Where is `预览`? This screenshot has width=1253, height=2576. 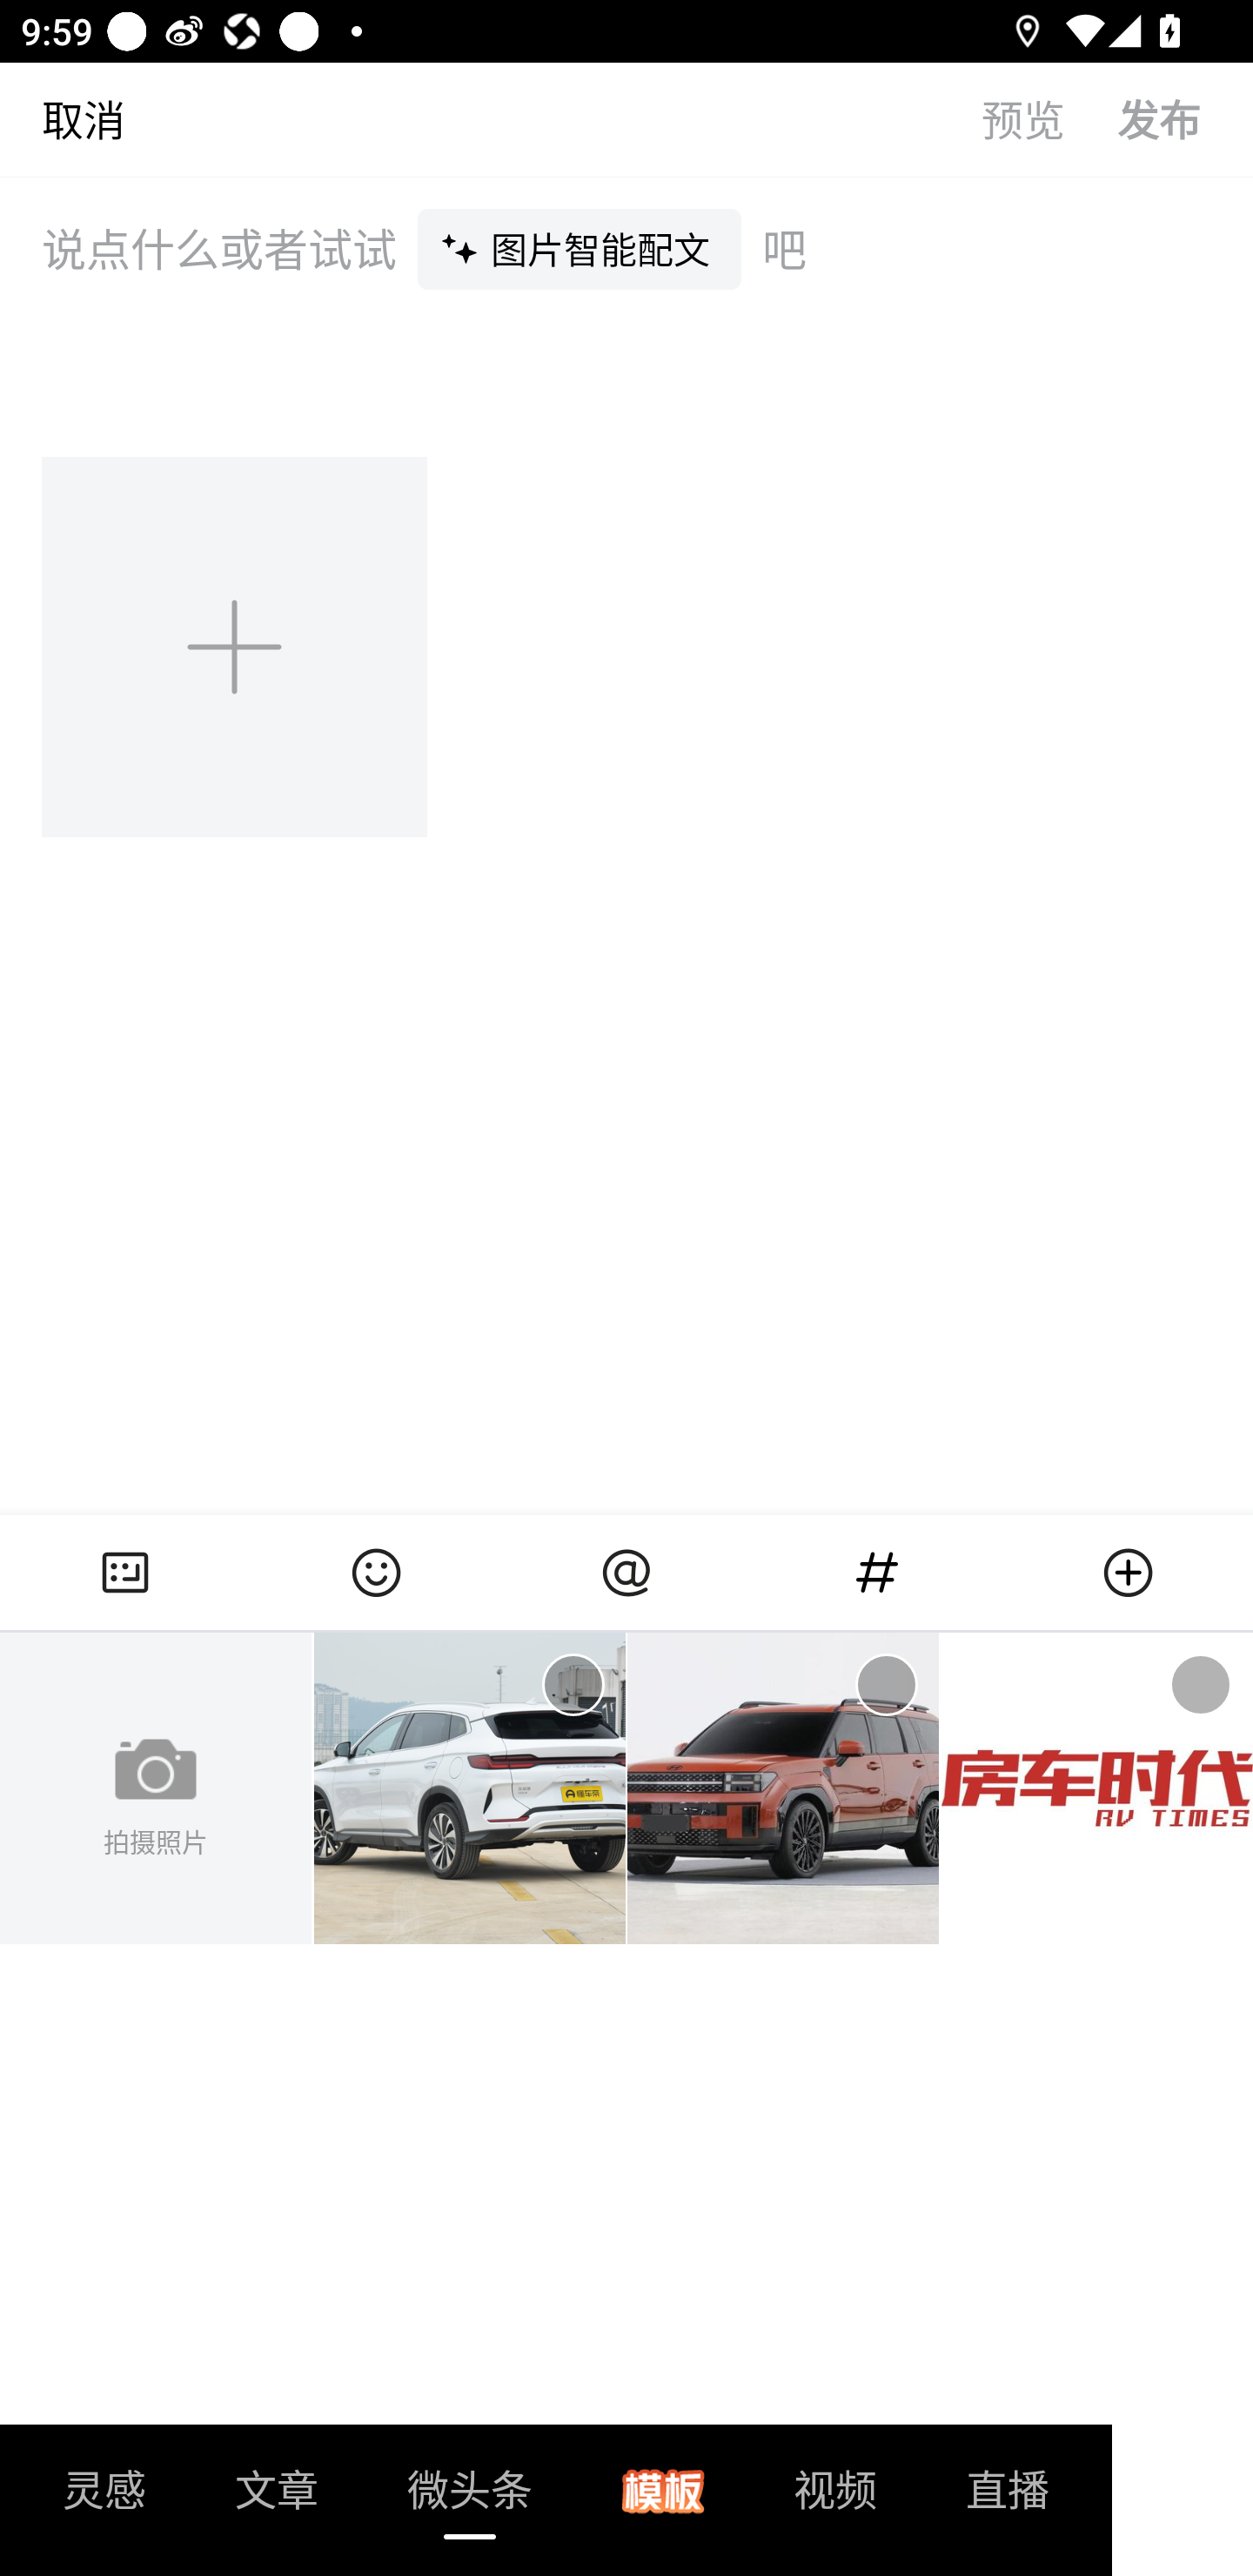 预览 is located at coordinates (1049, 118).